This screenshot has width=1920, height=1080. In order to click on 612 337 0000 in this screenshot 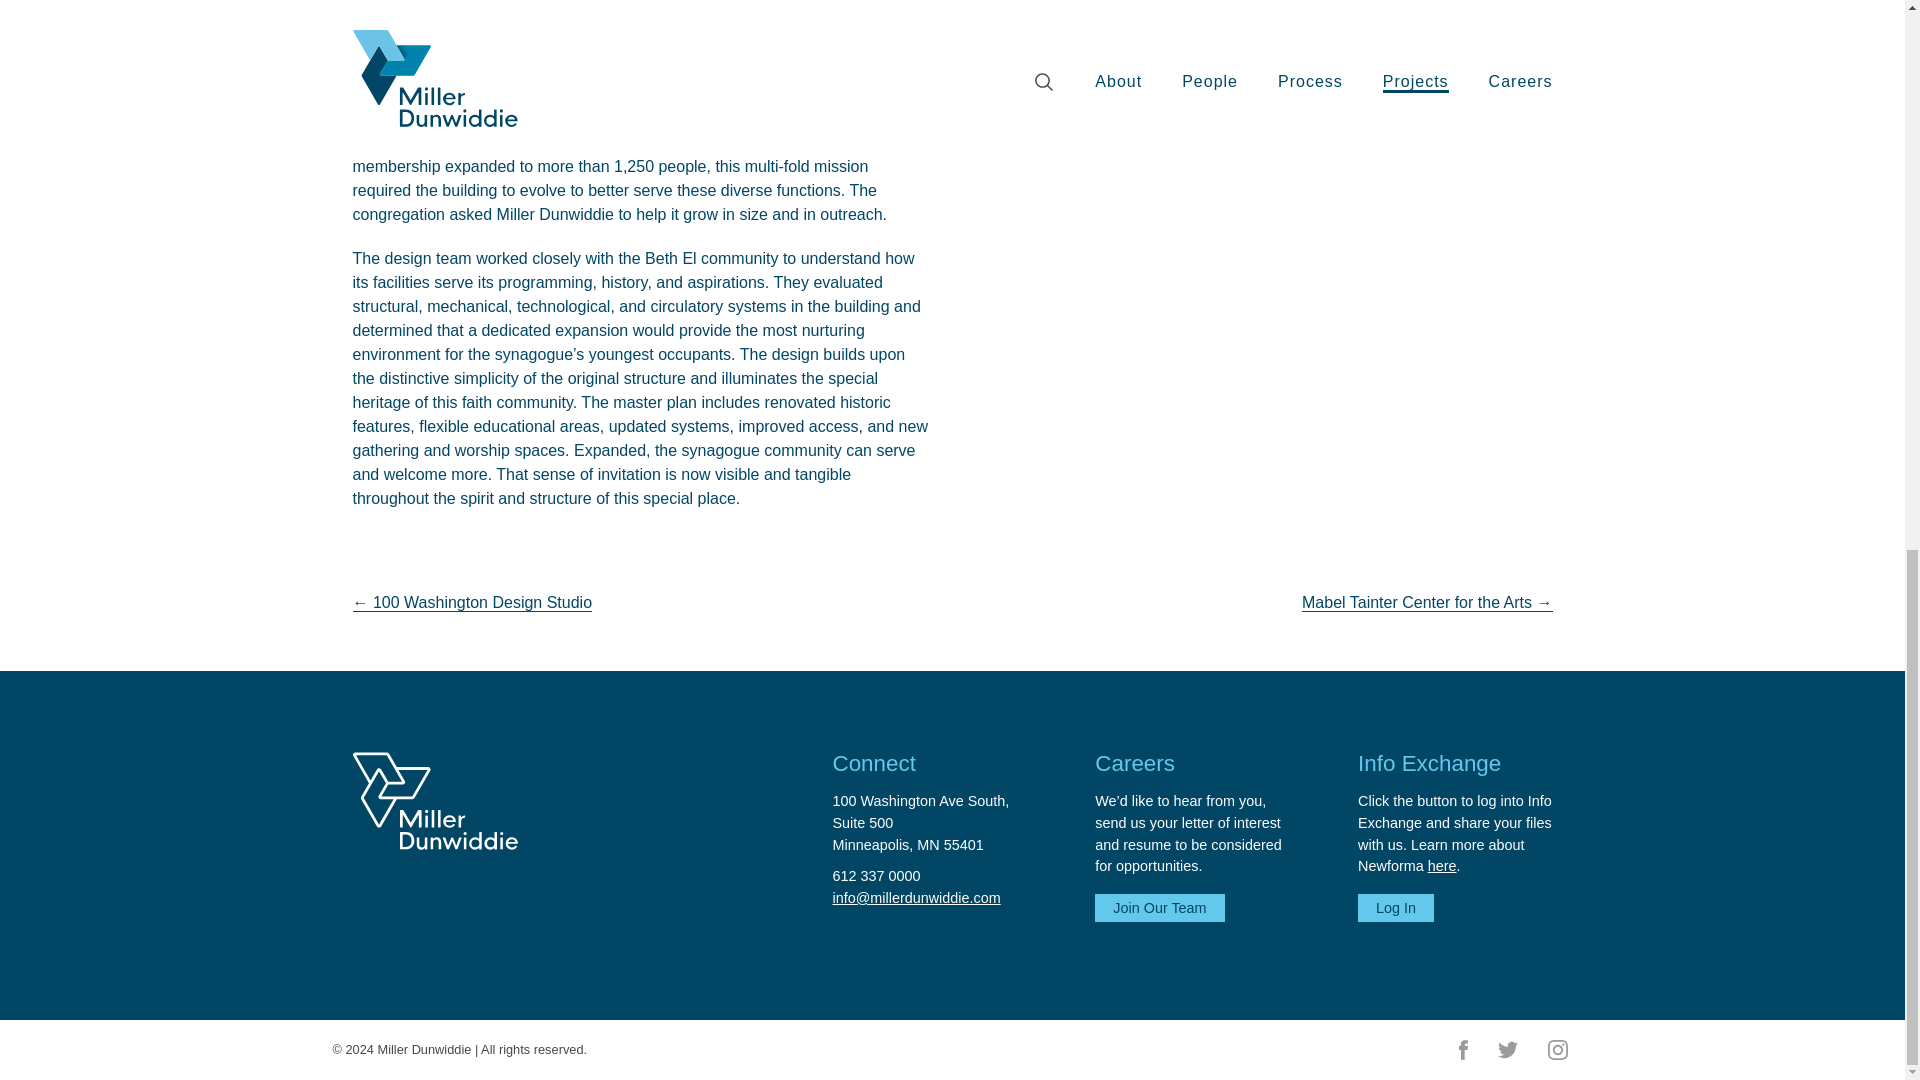, I will do `click(1462, 1049)`.